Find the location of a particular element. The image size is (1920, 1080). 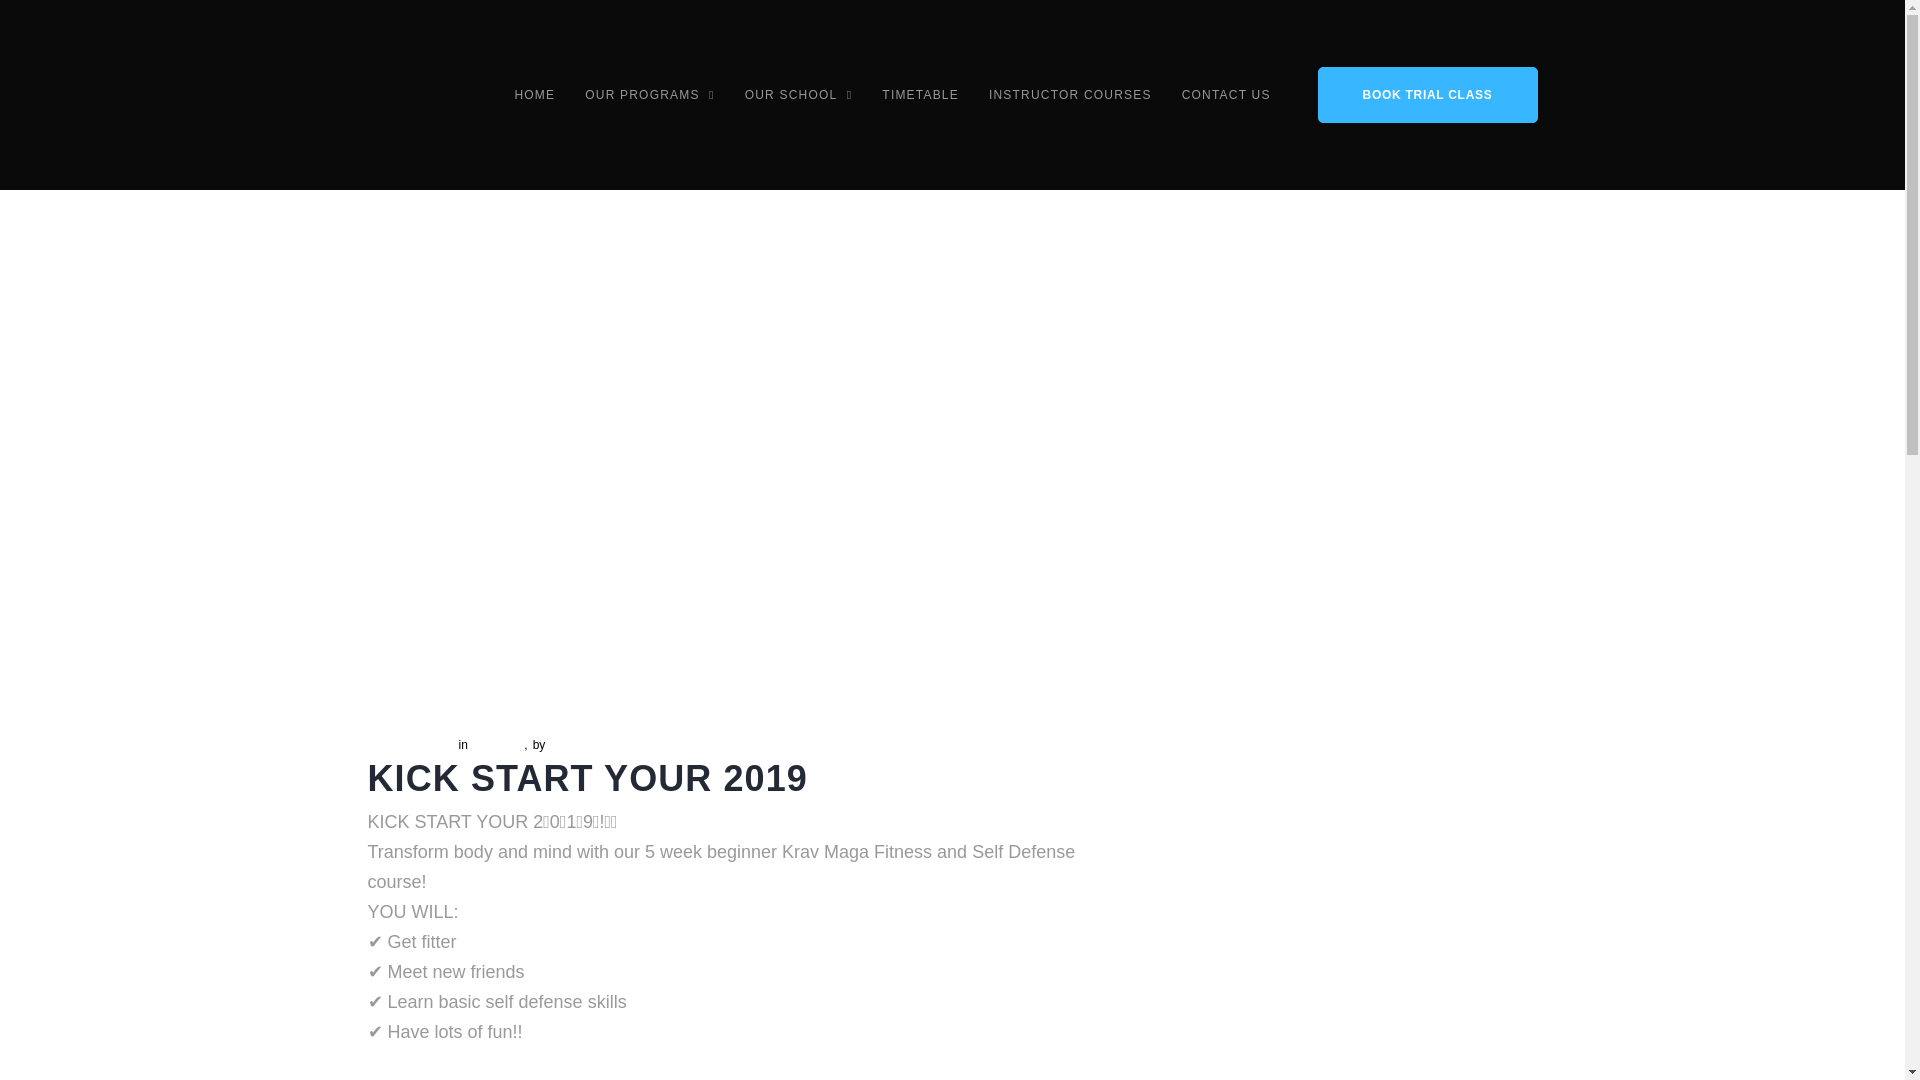

BOOK TRIAL CLASS is located at coordinates (1427, 94).